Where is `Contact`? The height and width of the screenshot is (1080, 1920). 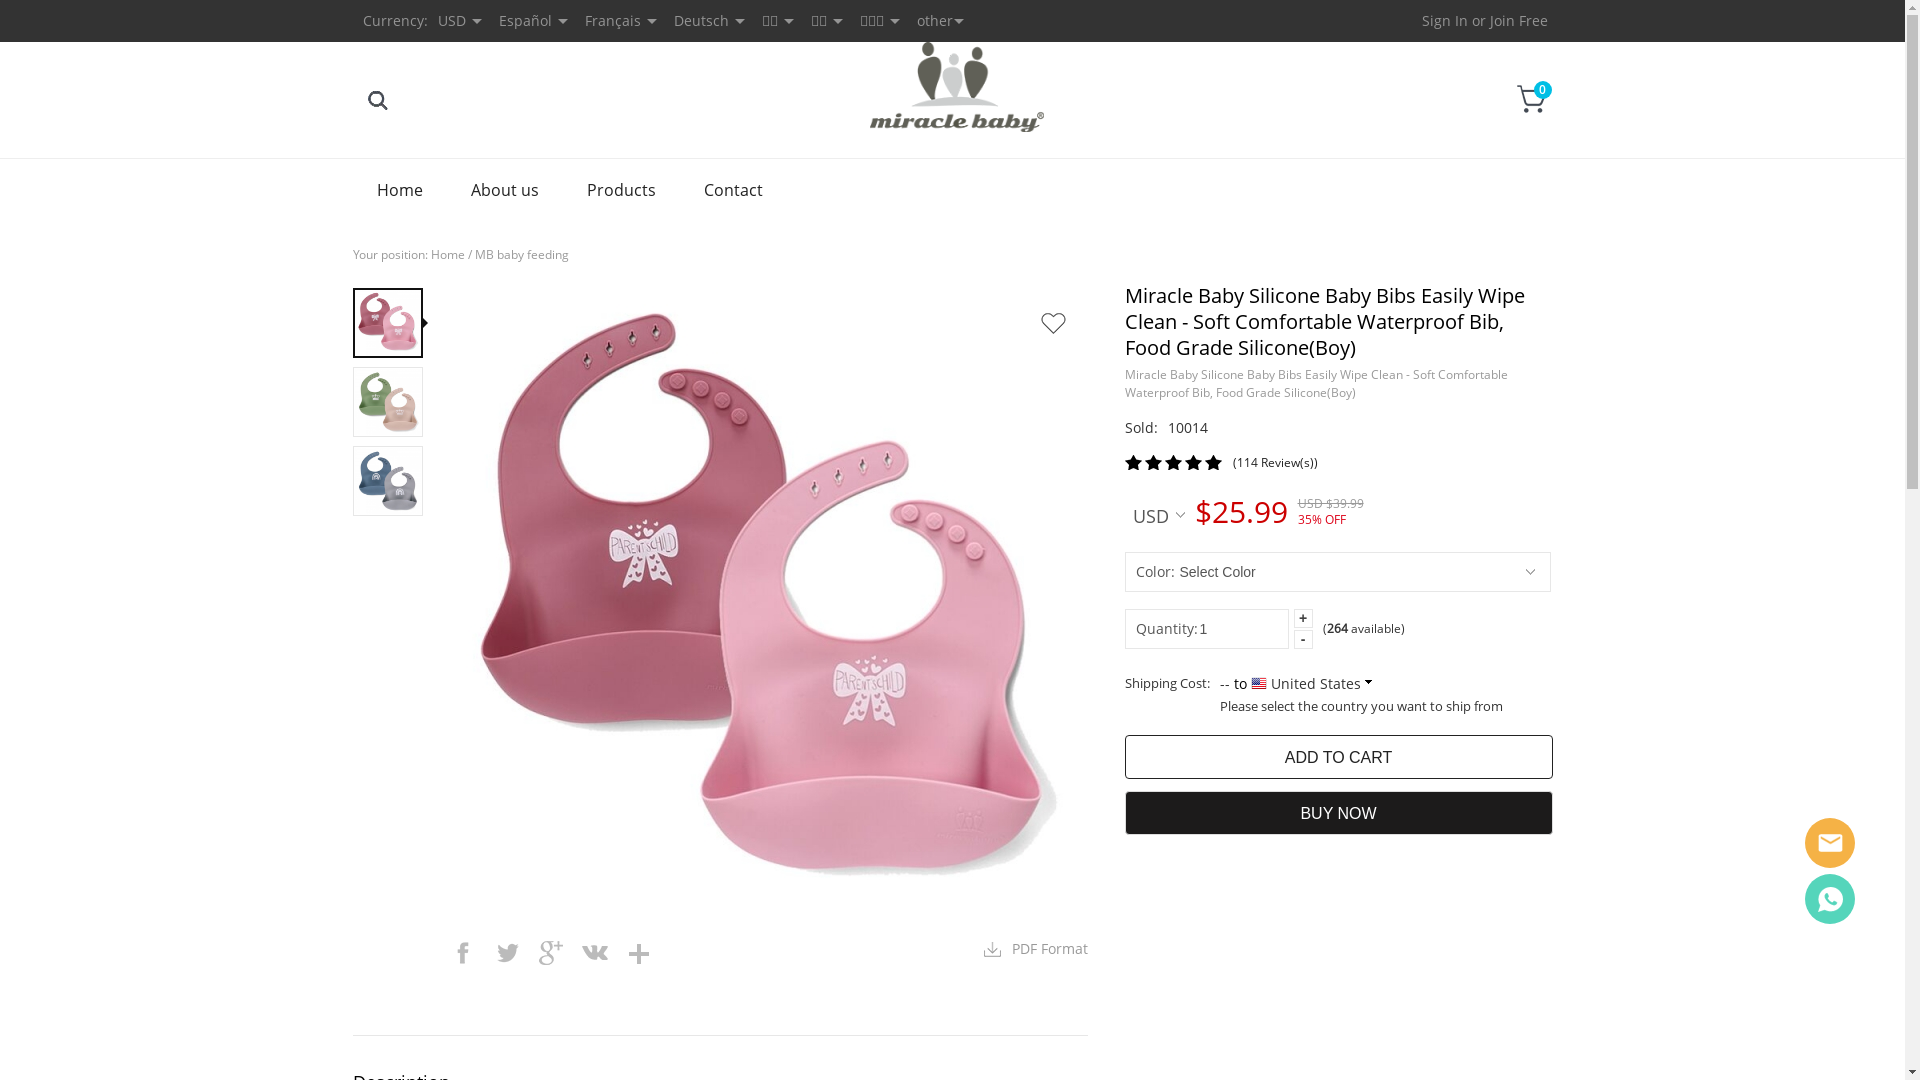
Contact is located at coordinates (734, 190).